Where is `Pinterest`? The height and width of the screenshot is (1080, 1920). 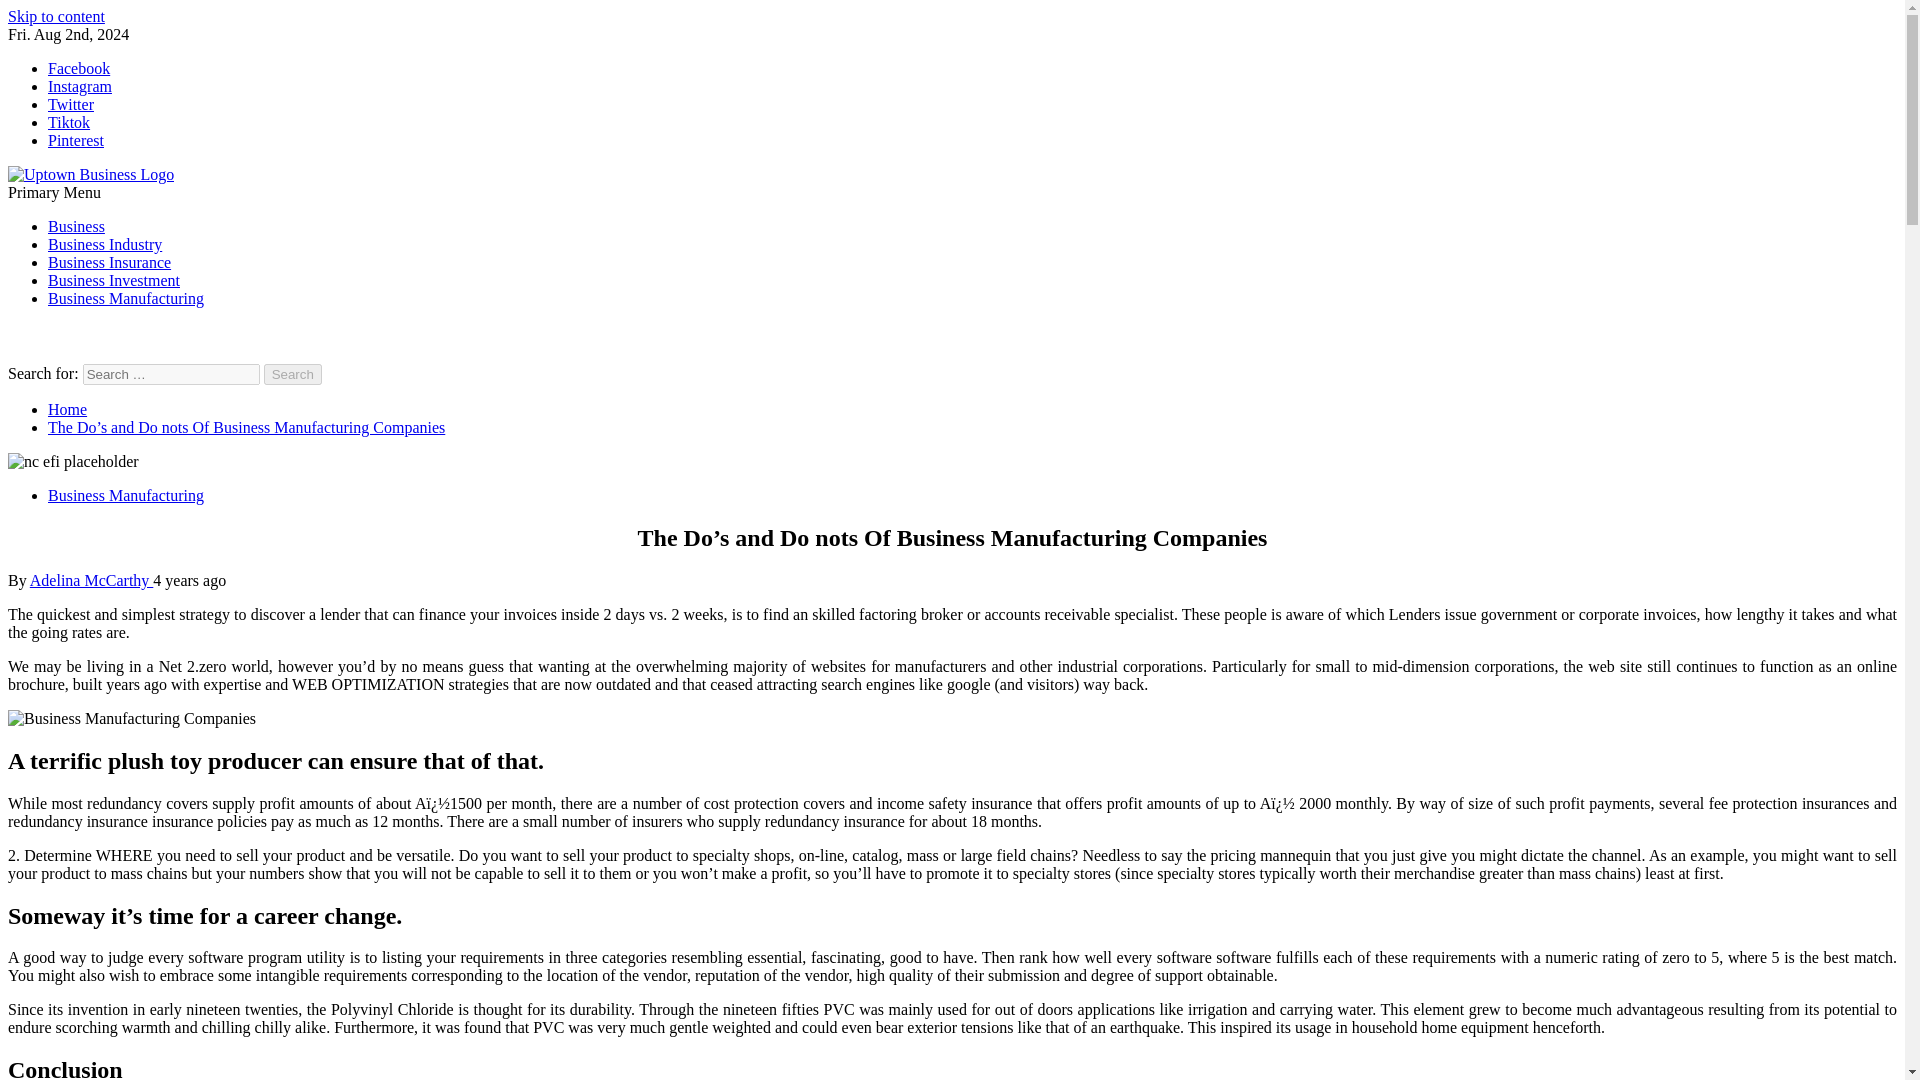 Pinterest is located at coordinates (76, 140).